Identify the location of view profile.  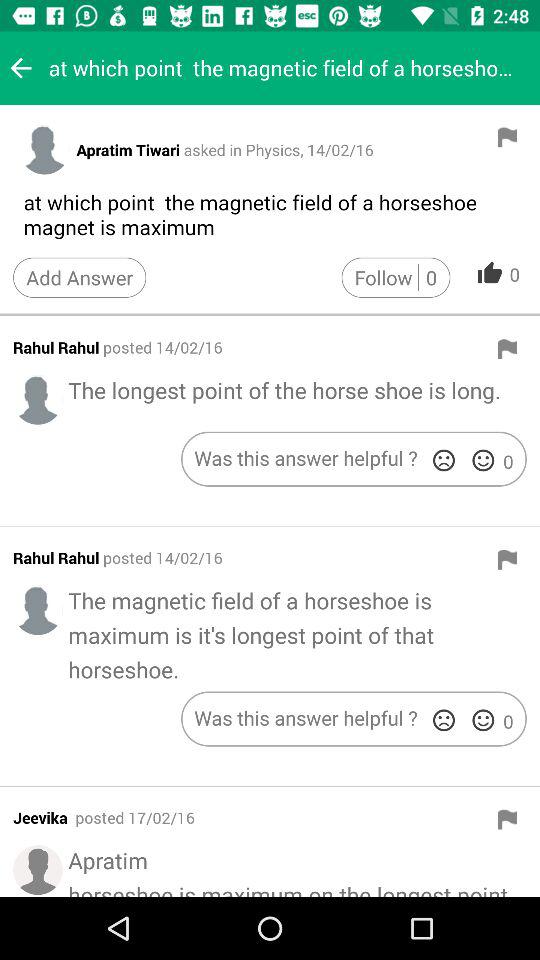
(38, 610).